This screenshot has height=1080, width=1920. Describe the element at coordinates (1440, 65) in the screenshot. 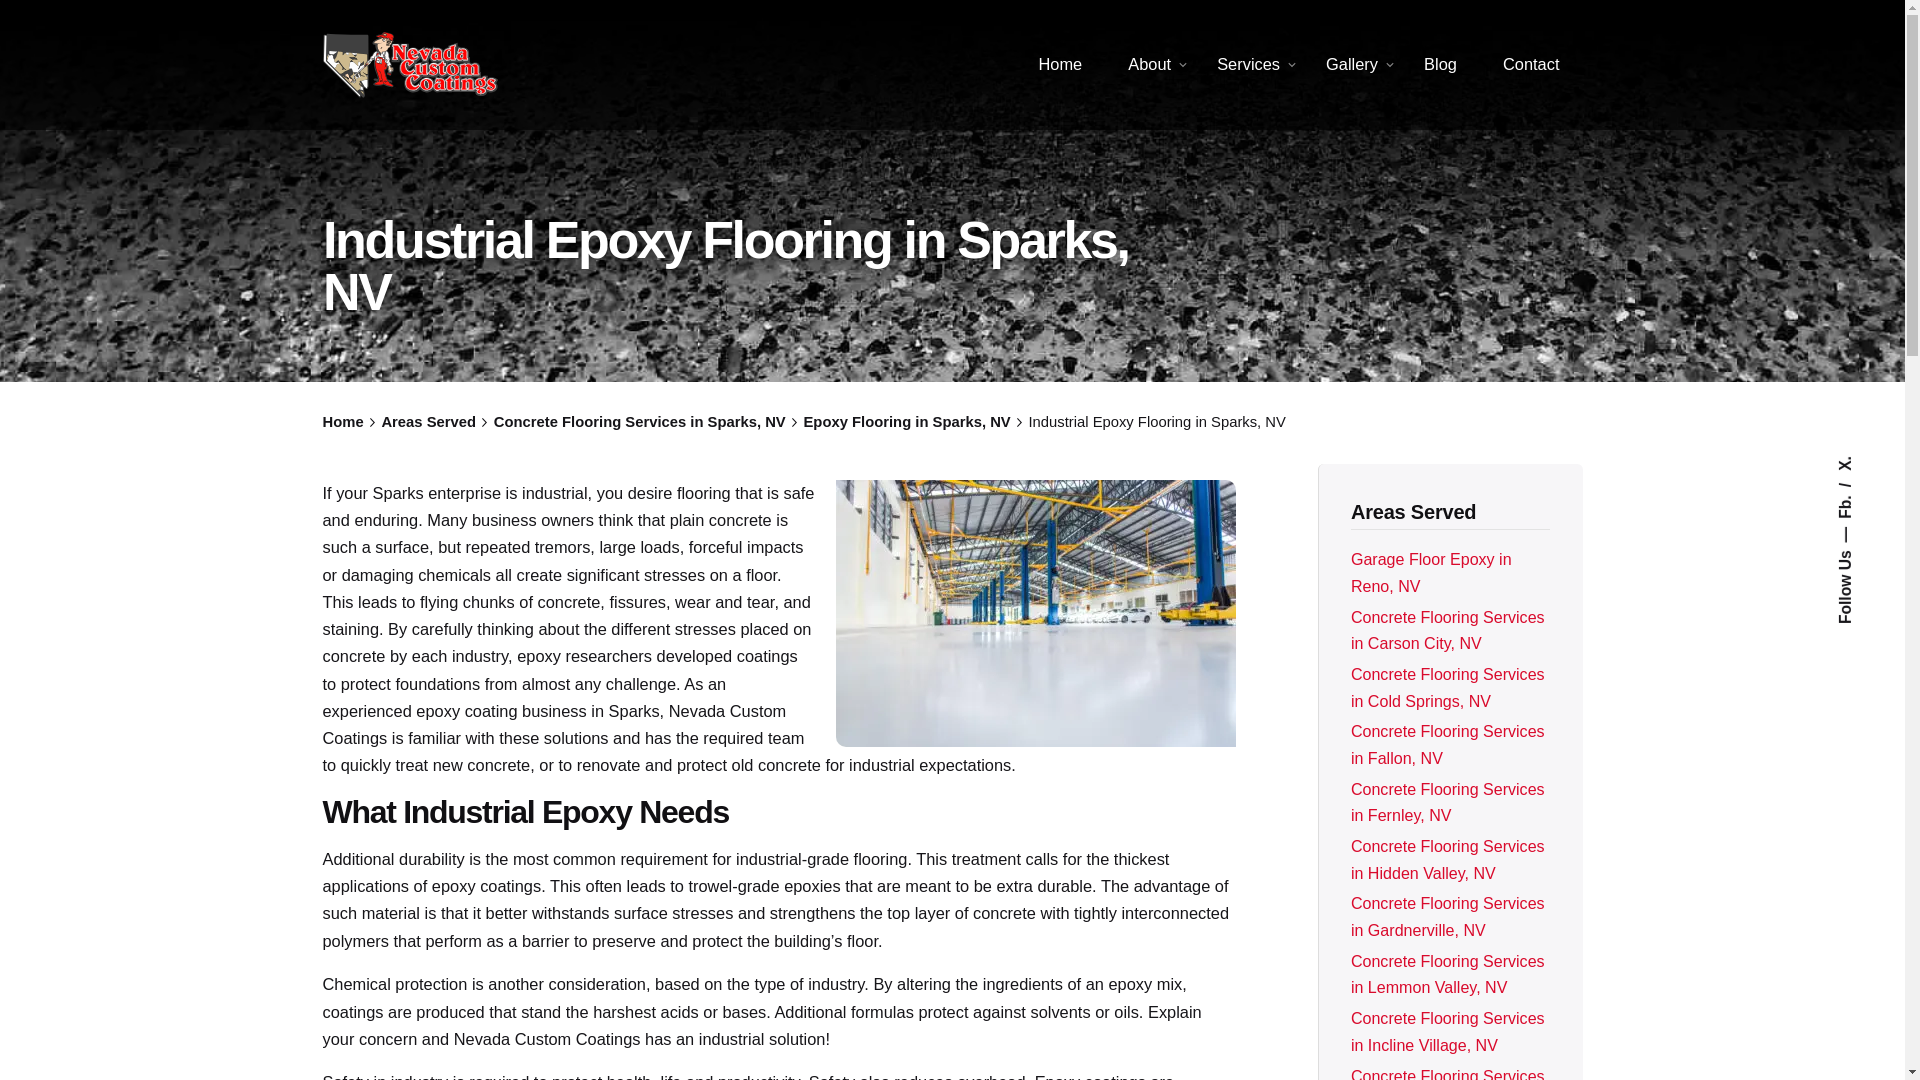

I see `Blog` at that location.